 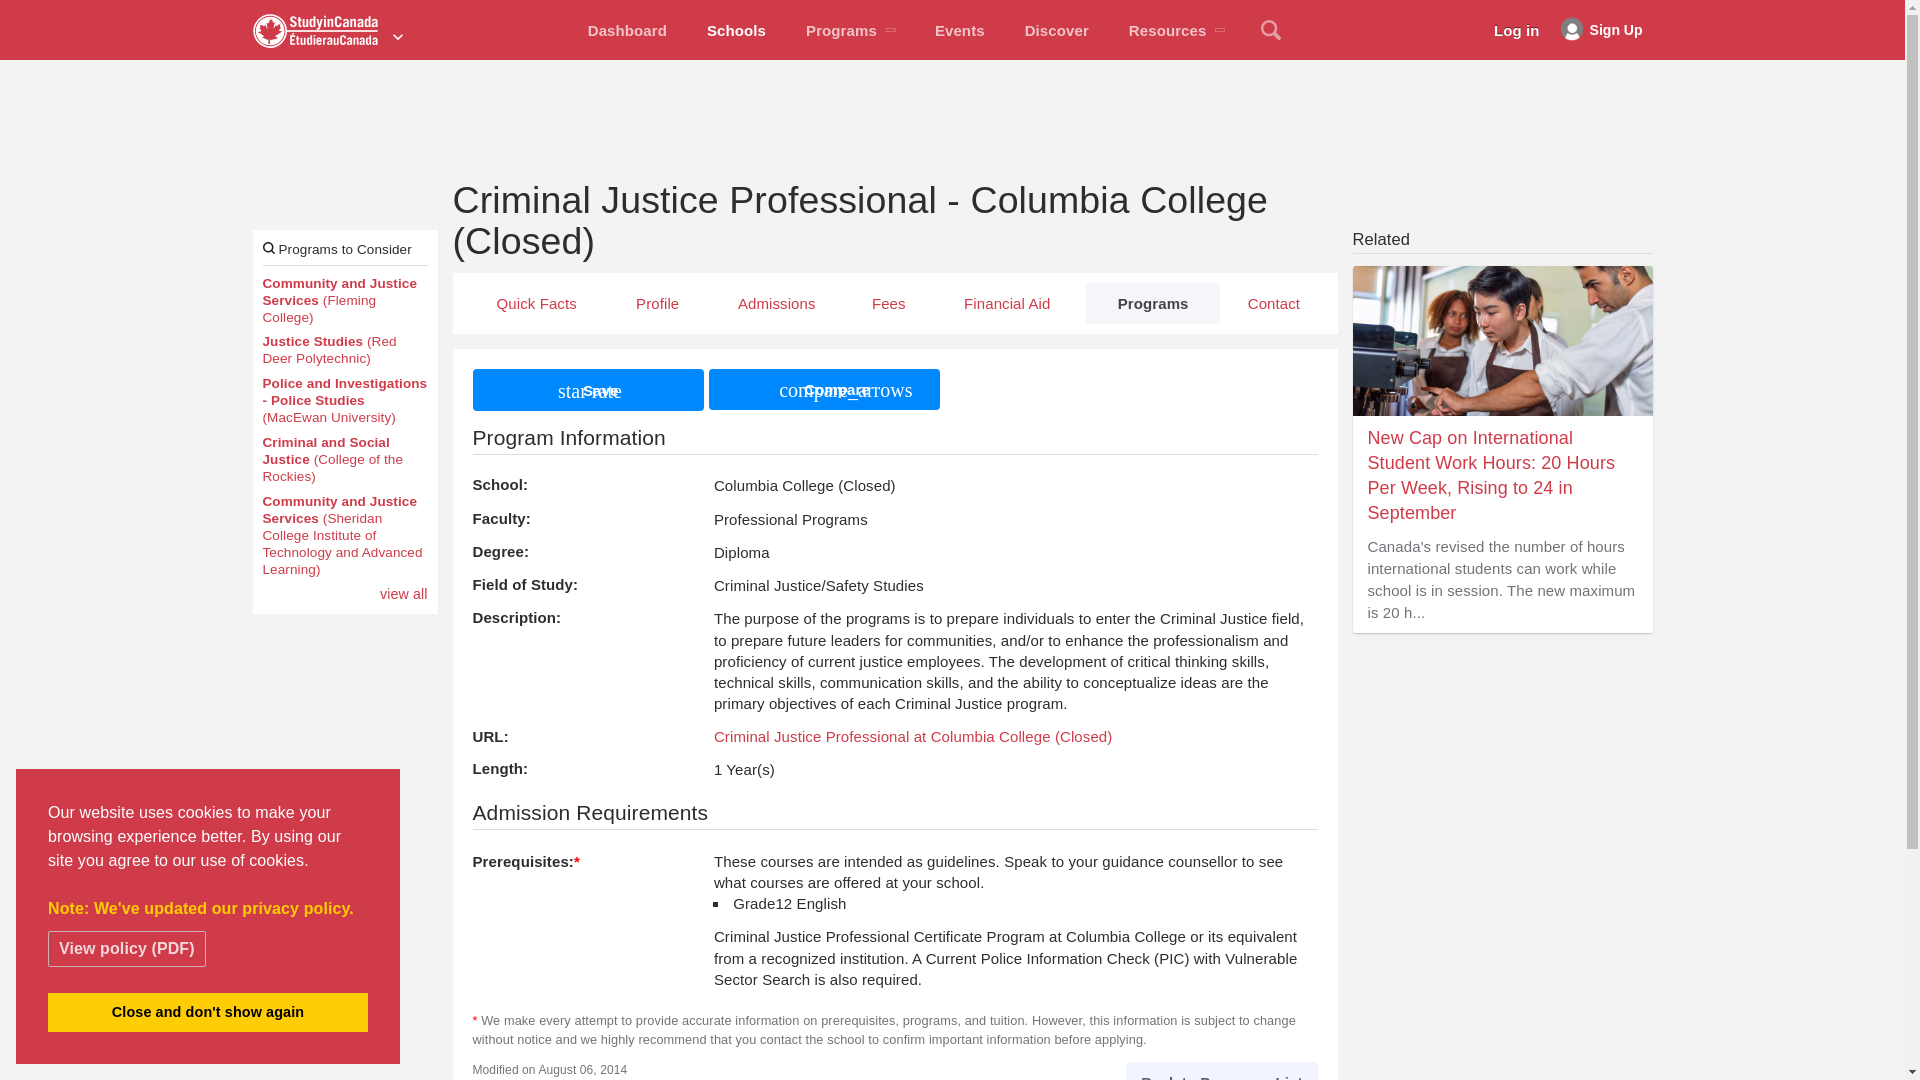 What do you see at coordinates (1152, 302) in the screenshot?
I see `Programs` at bounding box center [1152, 302].